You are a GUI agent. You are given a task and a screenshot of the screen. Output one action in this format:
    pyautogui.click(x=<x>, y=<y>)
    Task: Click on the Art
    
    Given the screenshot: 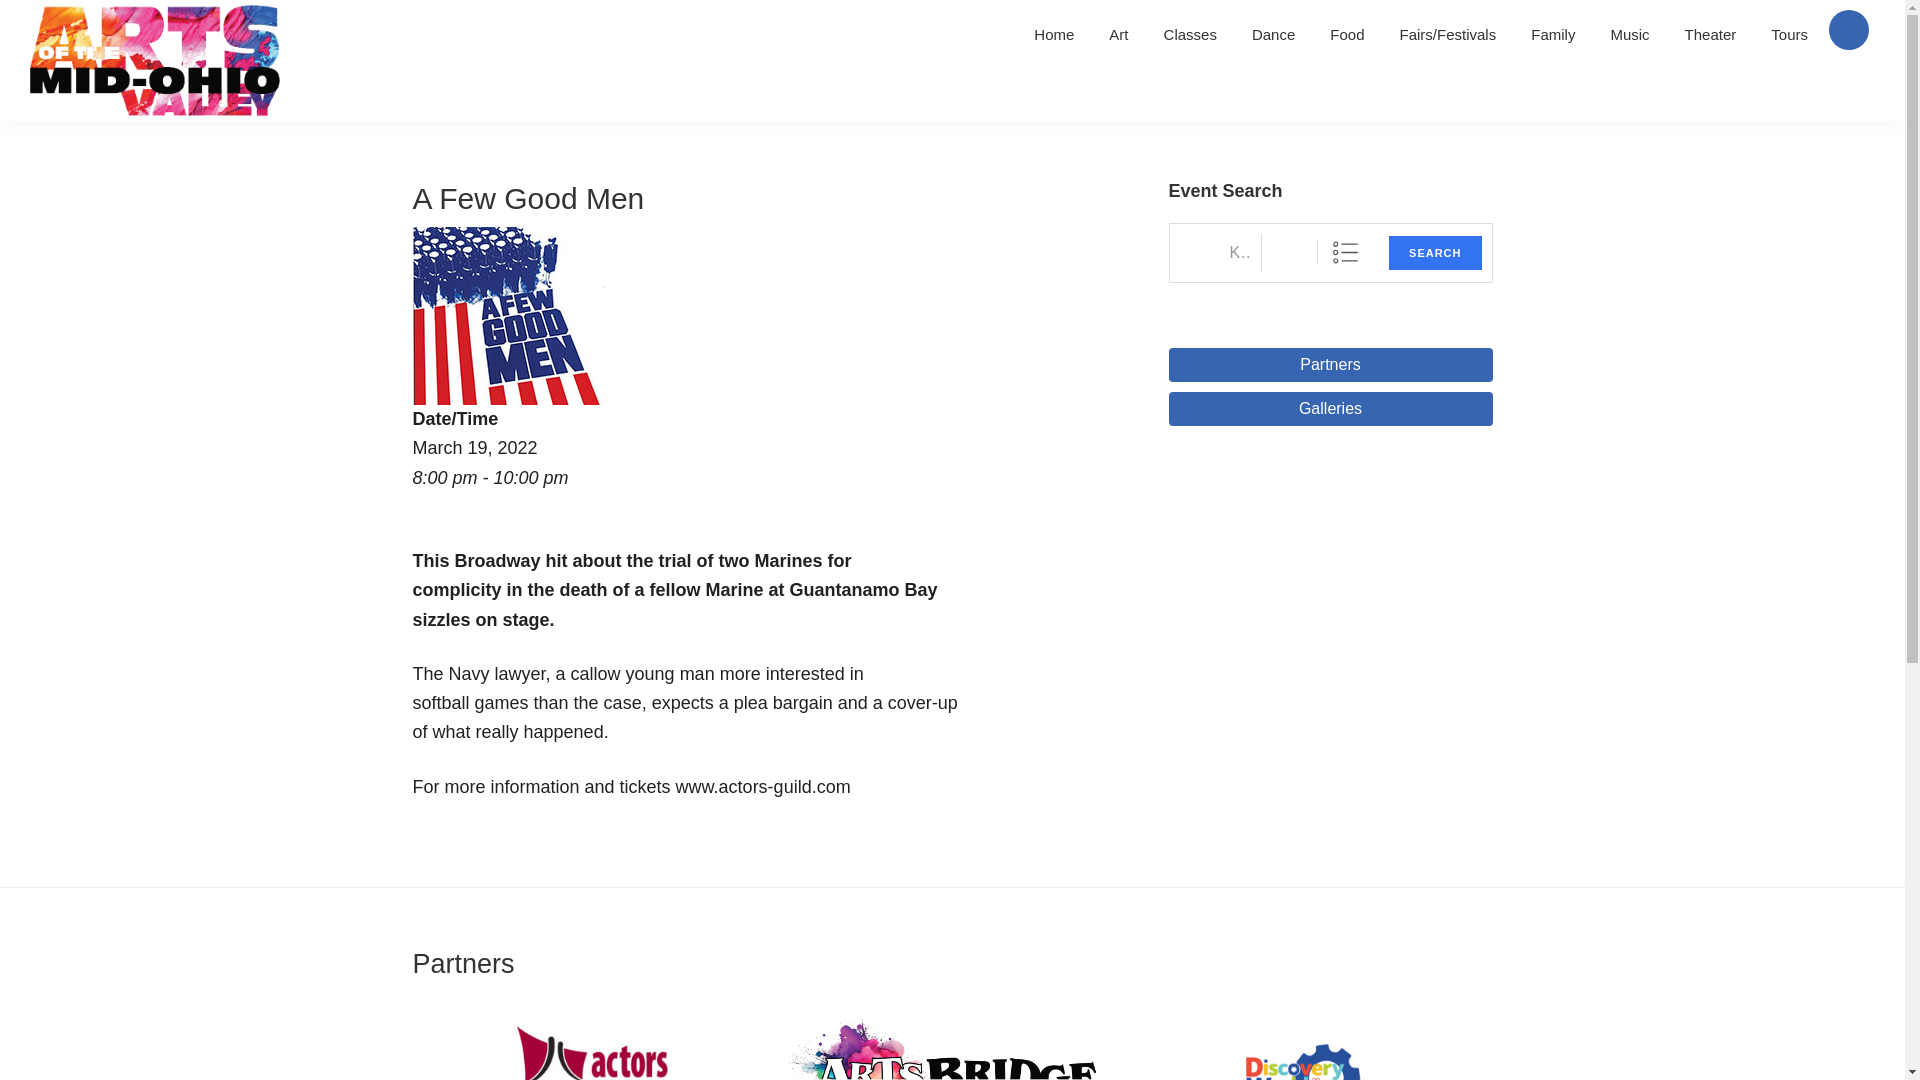 What is the action you would take?
    pyautogui.click(x=1118, y=34)
    